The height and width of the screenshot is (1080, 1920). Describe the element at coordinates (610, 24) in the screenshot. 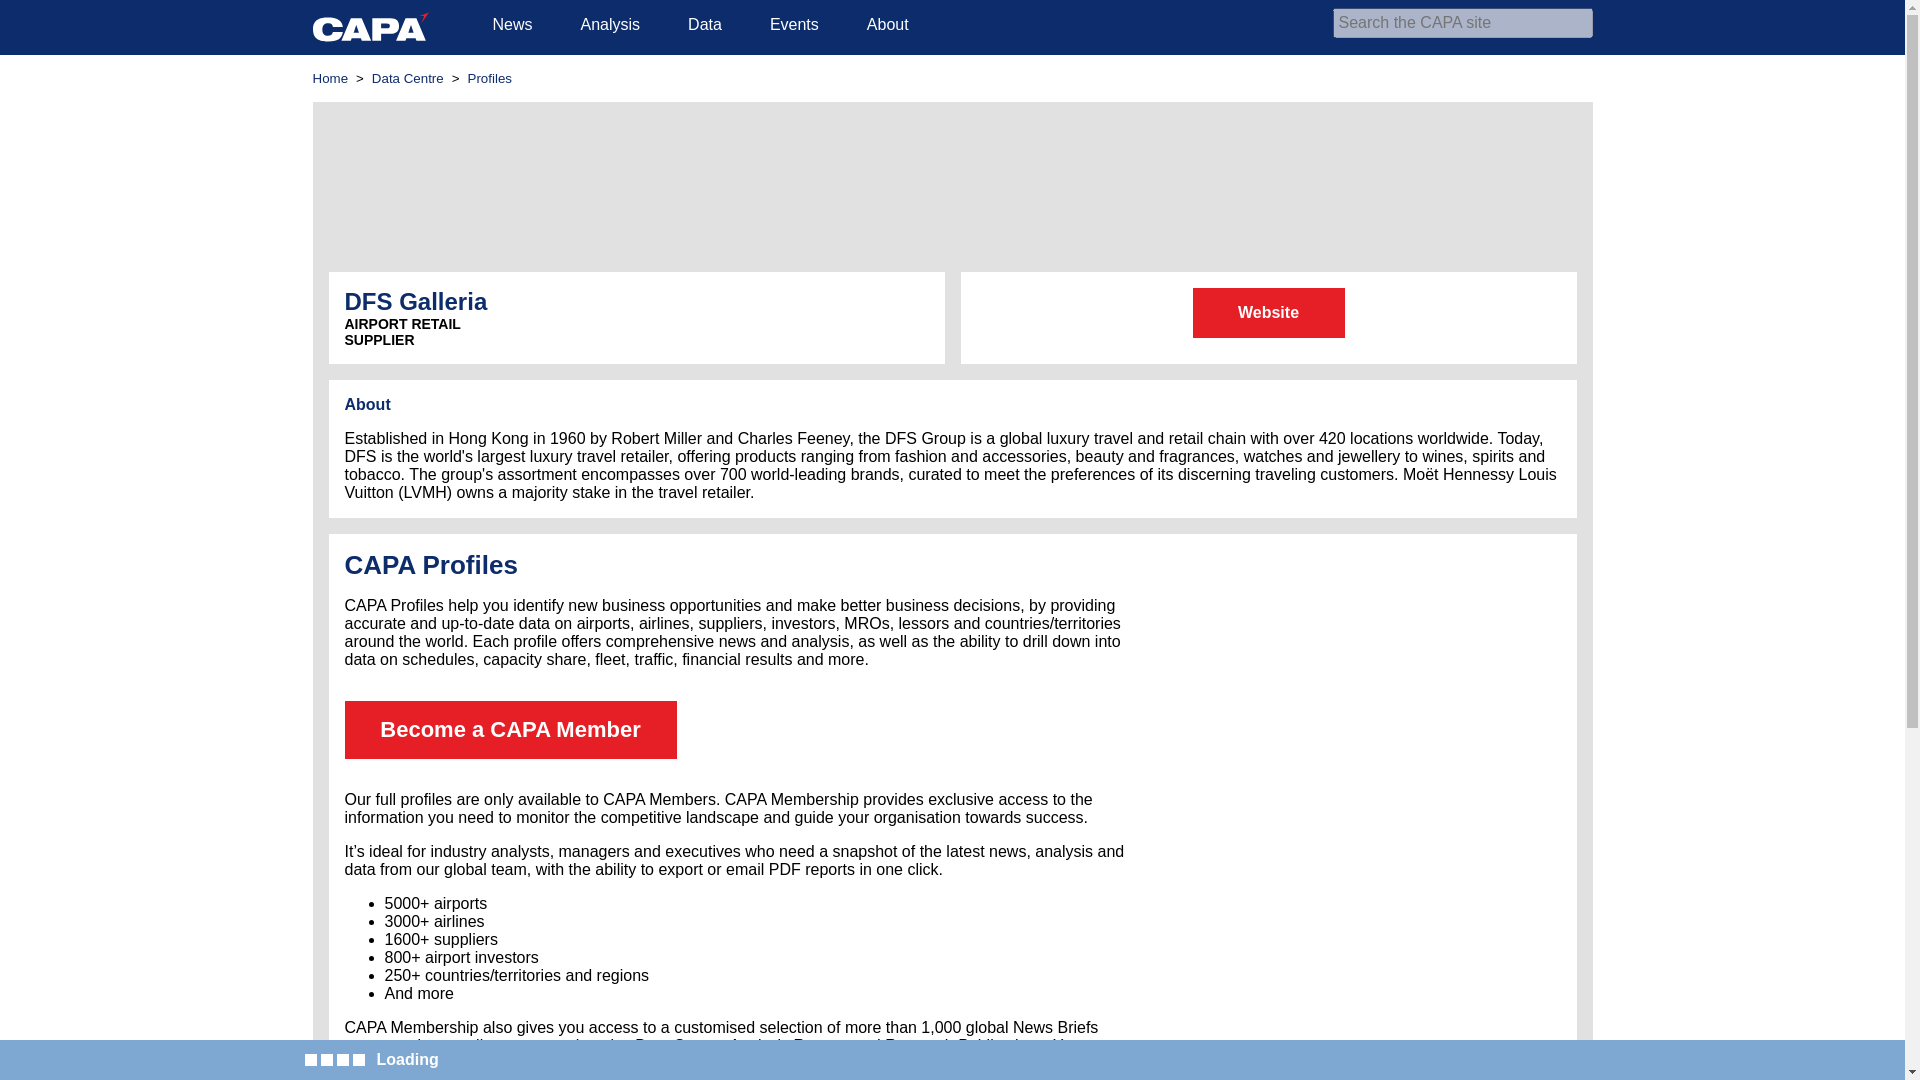

I see `Analysis` at that location.